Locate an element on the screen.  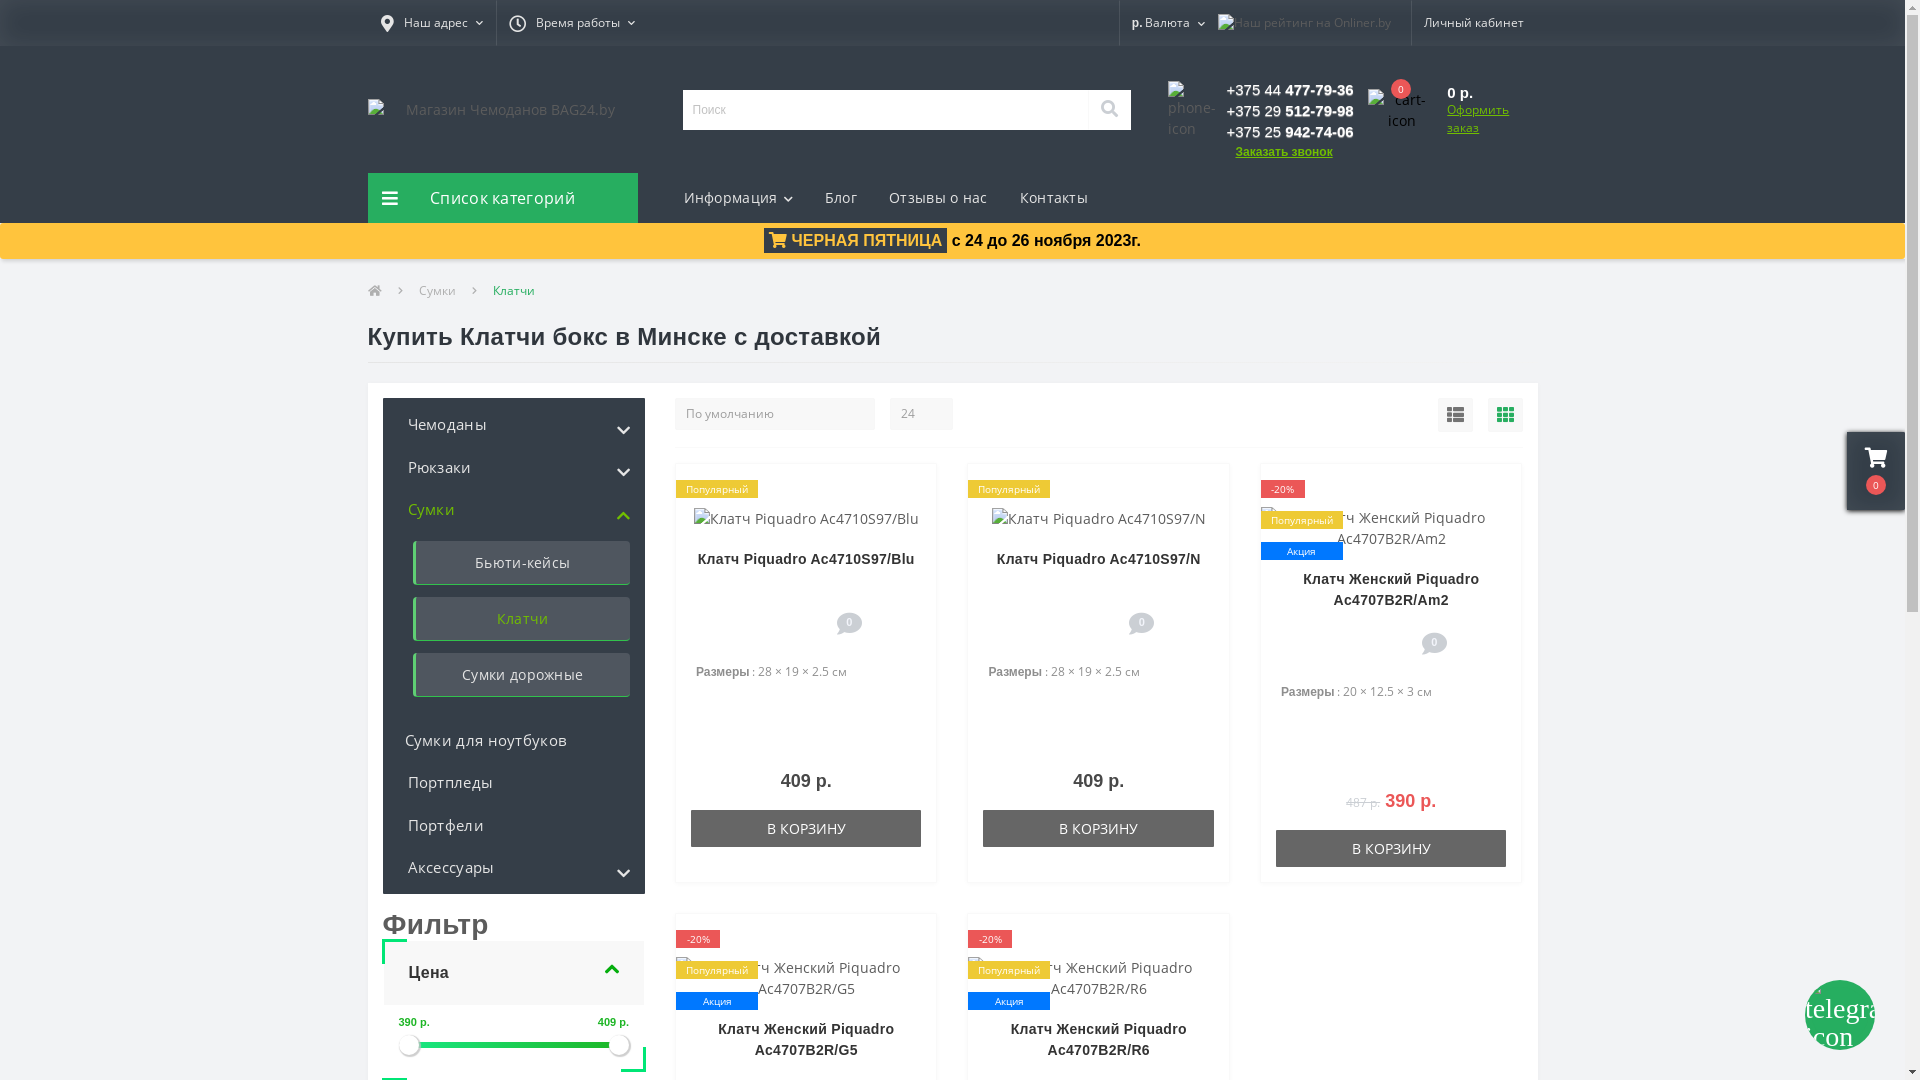
+375 25 942-74-06 is located at coordinates (1290, 132).